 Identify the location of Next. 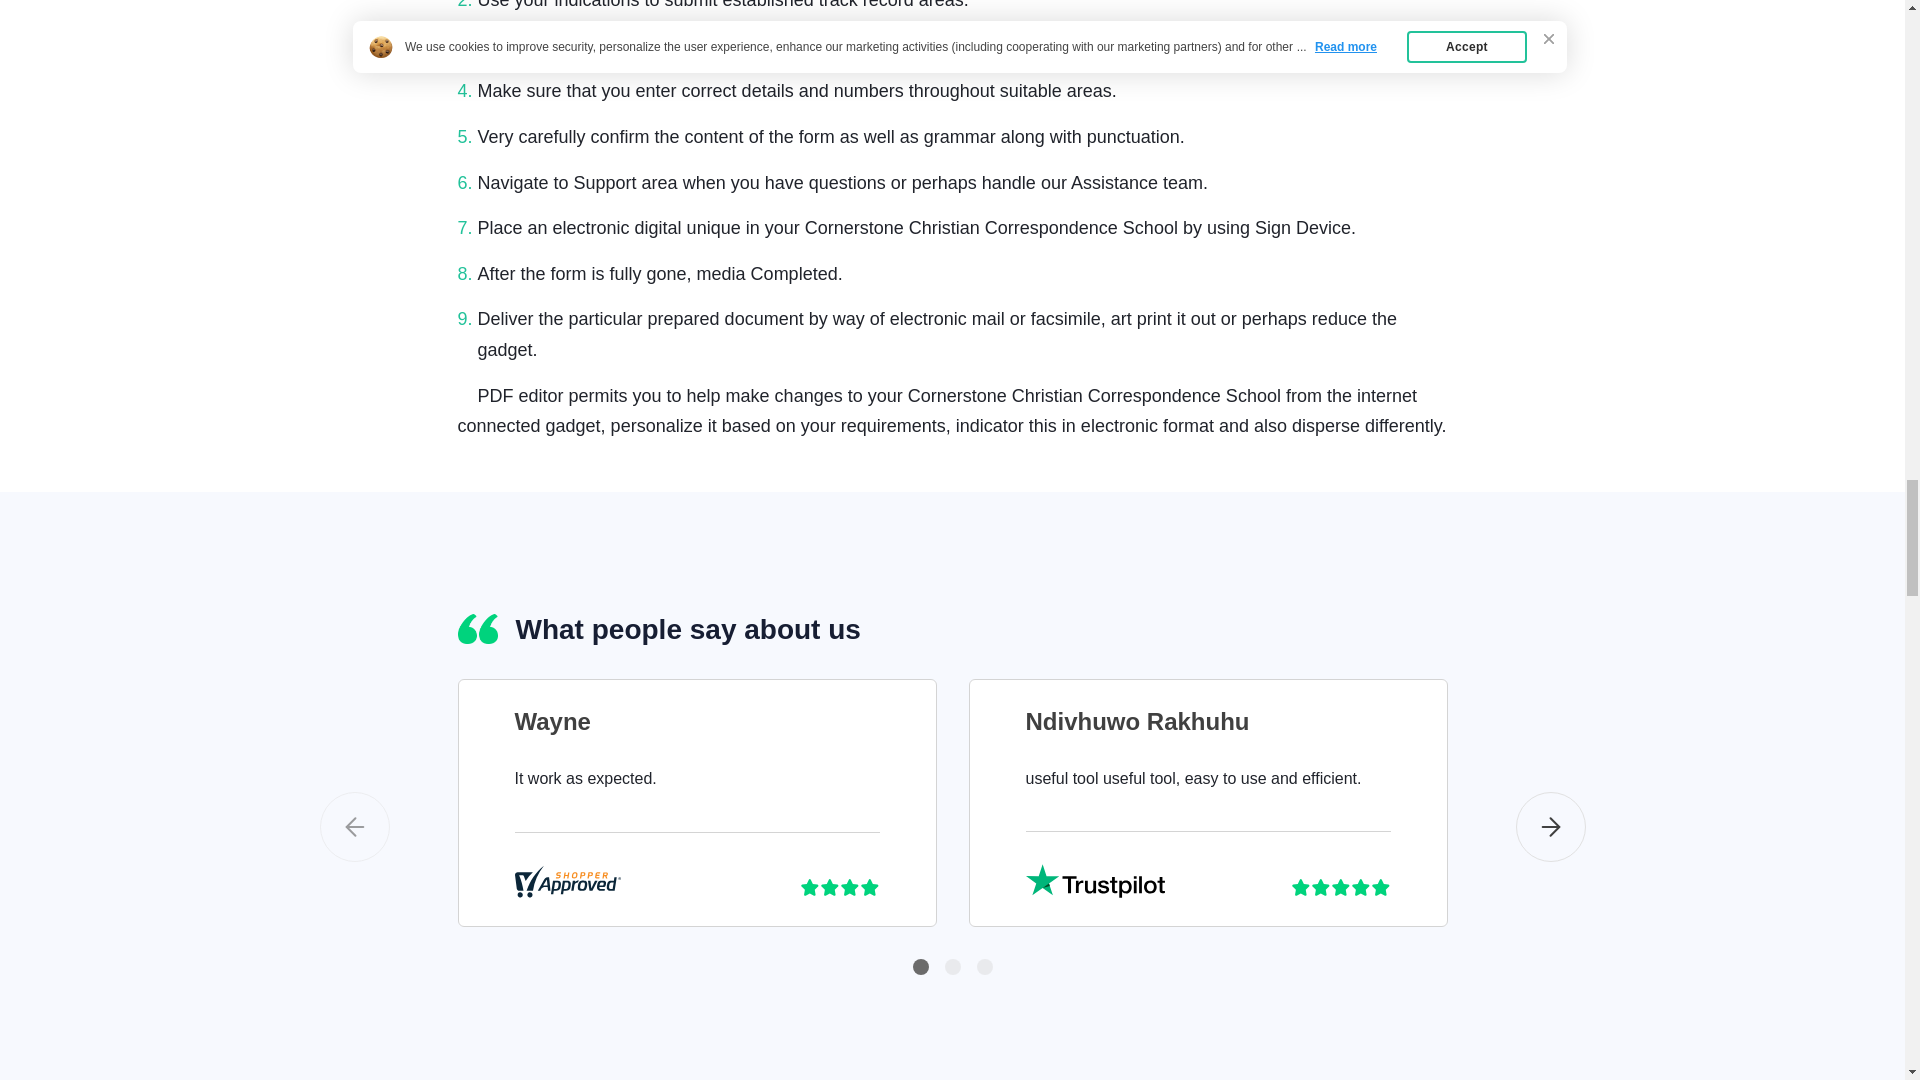
(1550, 826).